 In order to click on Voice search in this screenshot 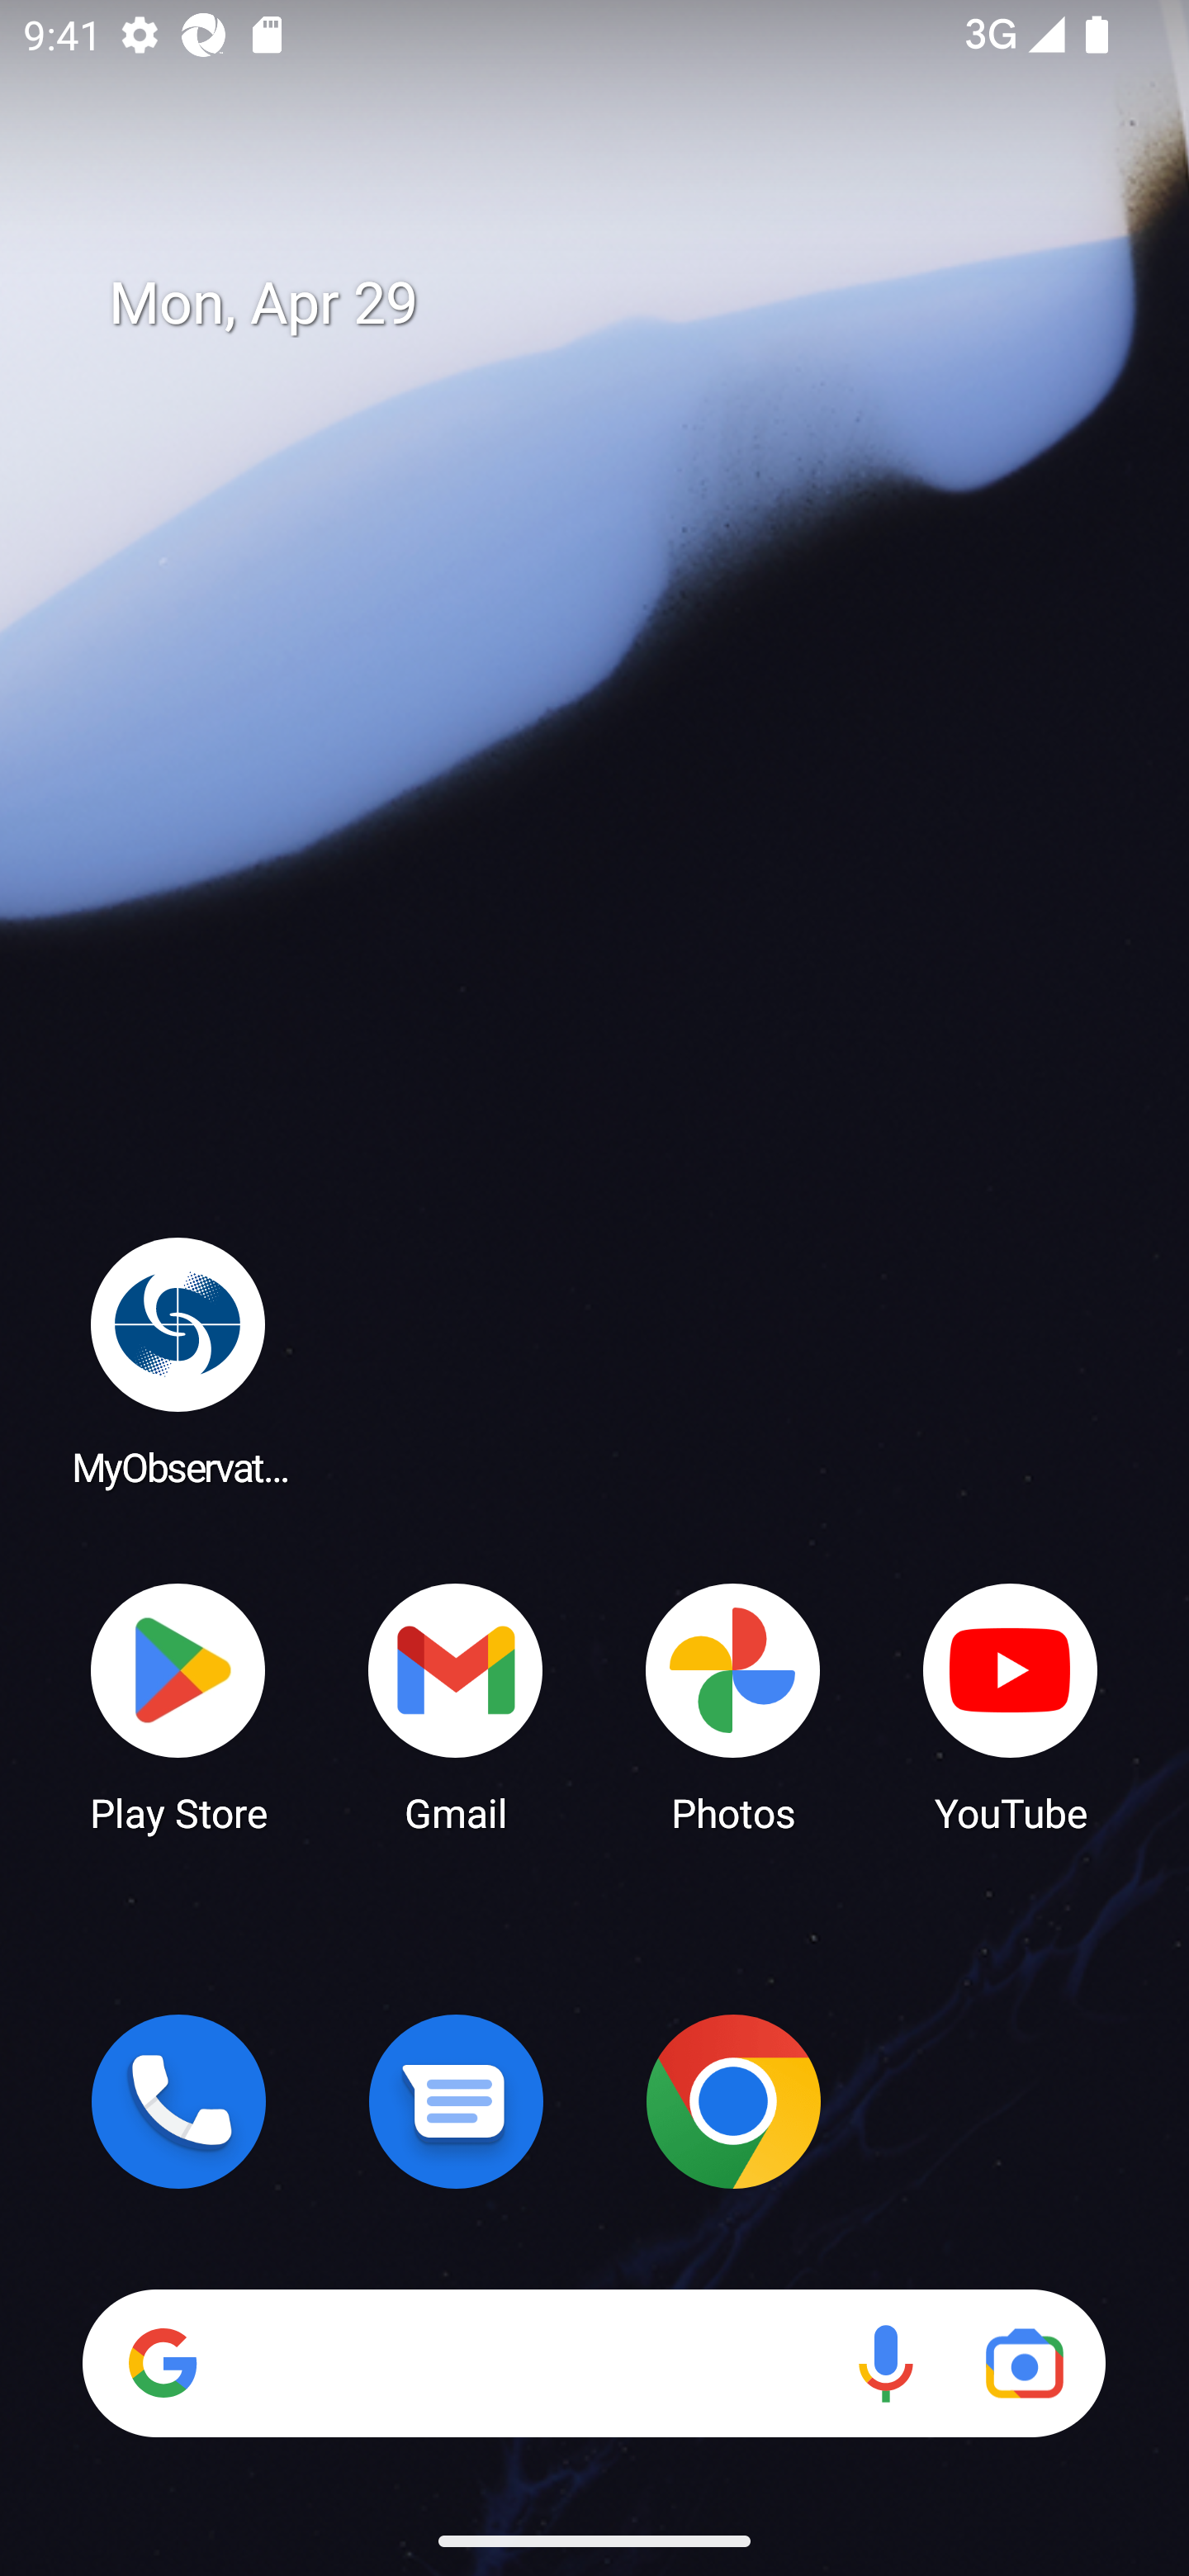, I will do `click(885, 2363)`.